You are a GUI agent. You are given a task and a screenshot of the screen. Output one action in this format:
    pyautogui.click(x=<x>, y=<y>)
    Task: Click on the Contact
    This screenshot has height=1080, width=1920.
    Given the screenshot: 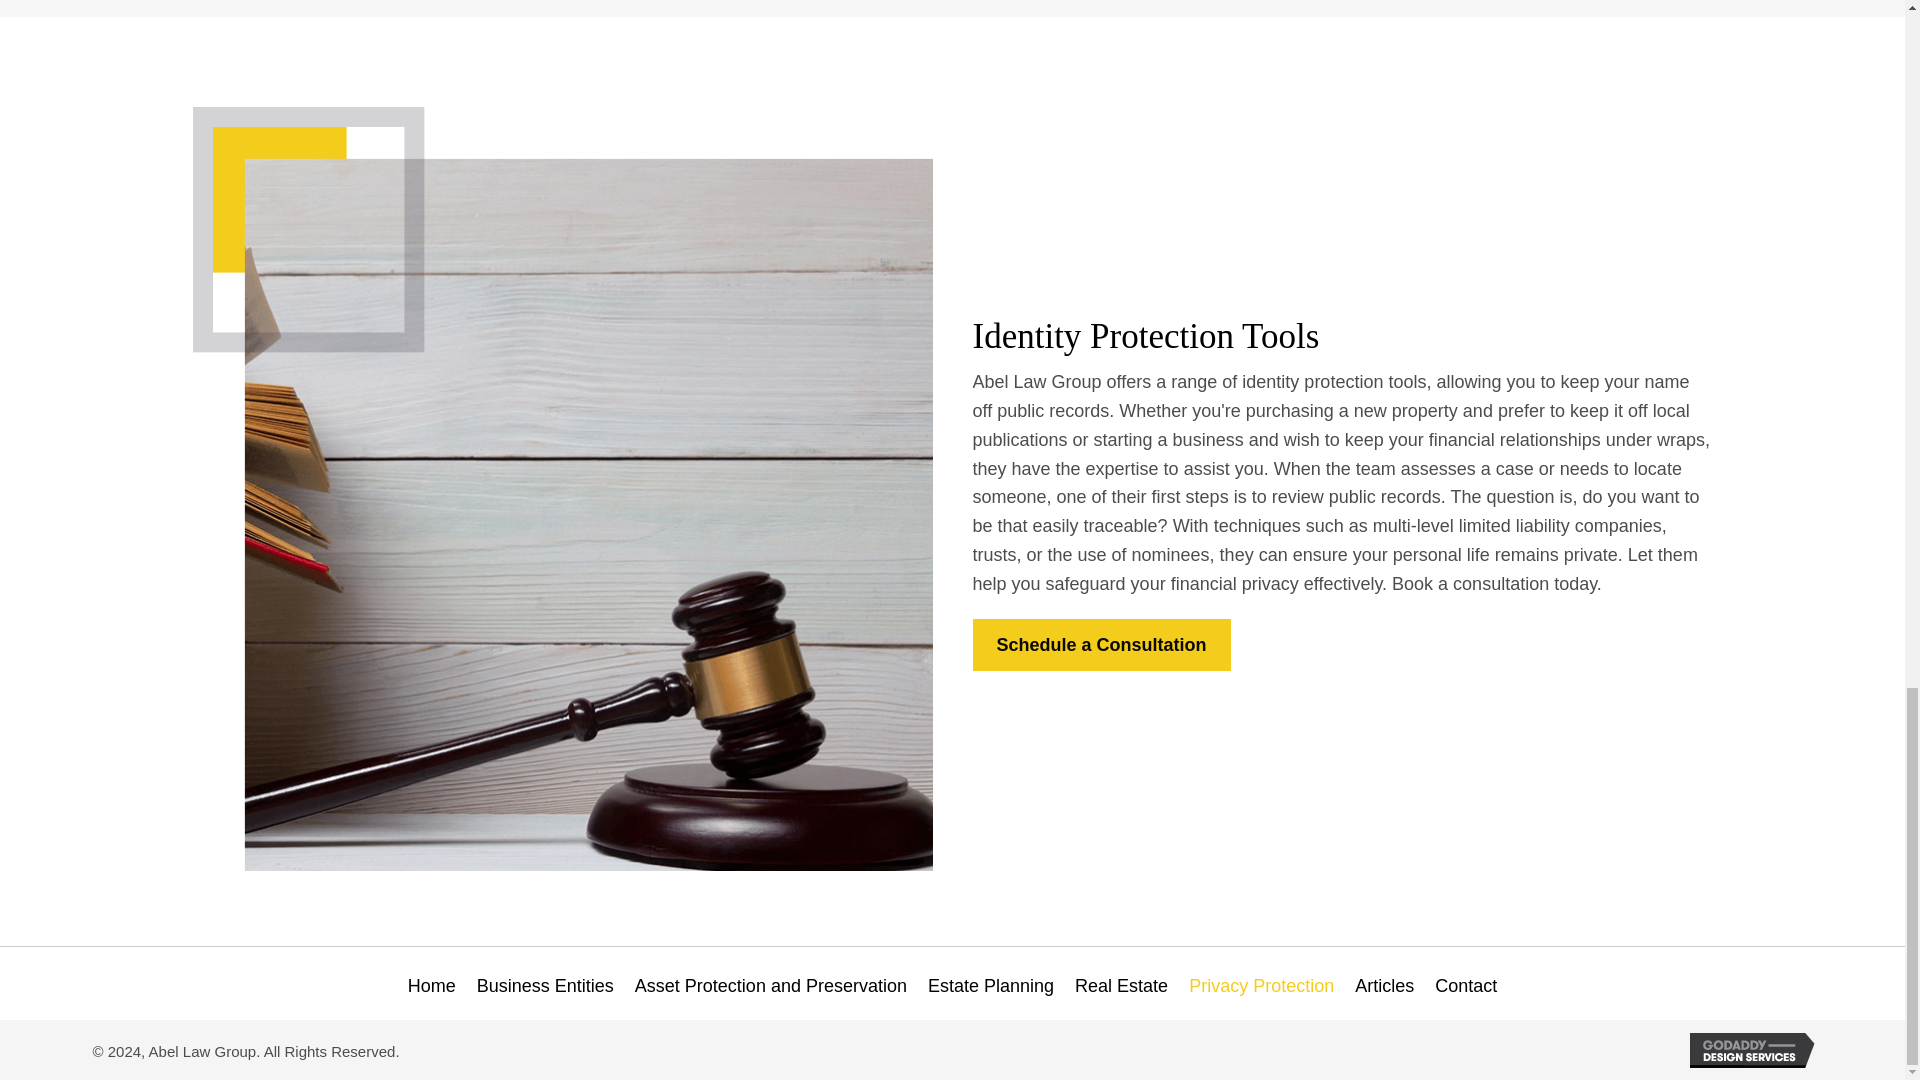 What is the action you would take?
    pyautogui.click(x=1466, y=986)
    